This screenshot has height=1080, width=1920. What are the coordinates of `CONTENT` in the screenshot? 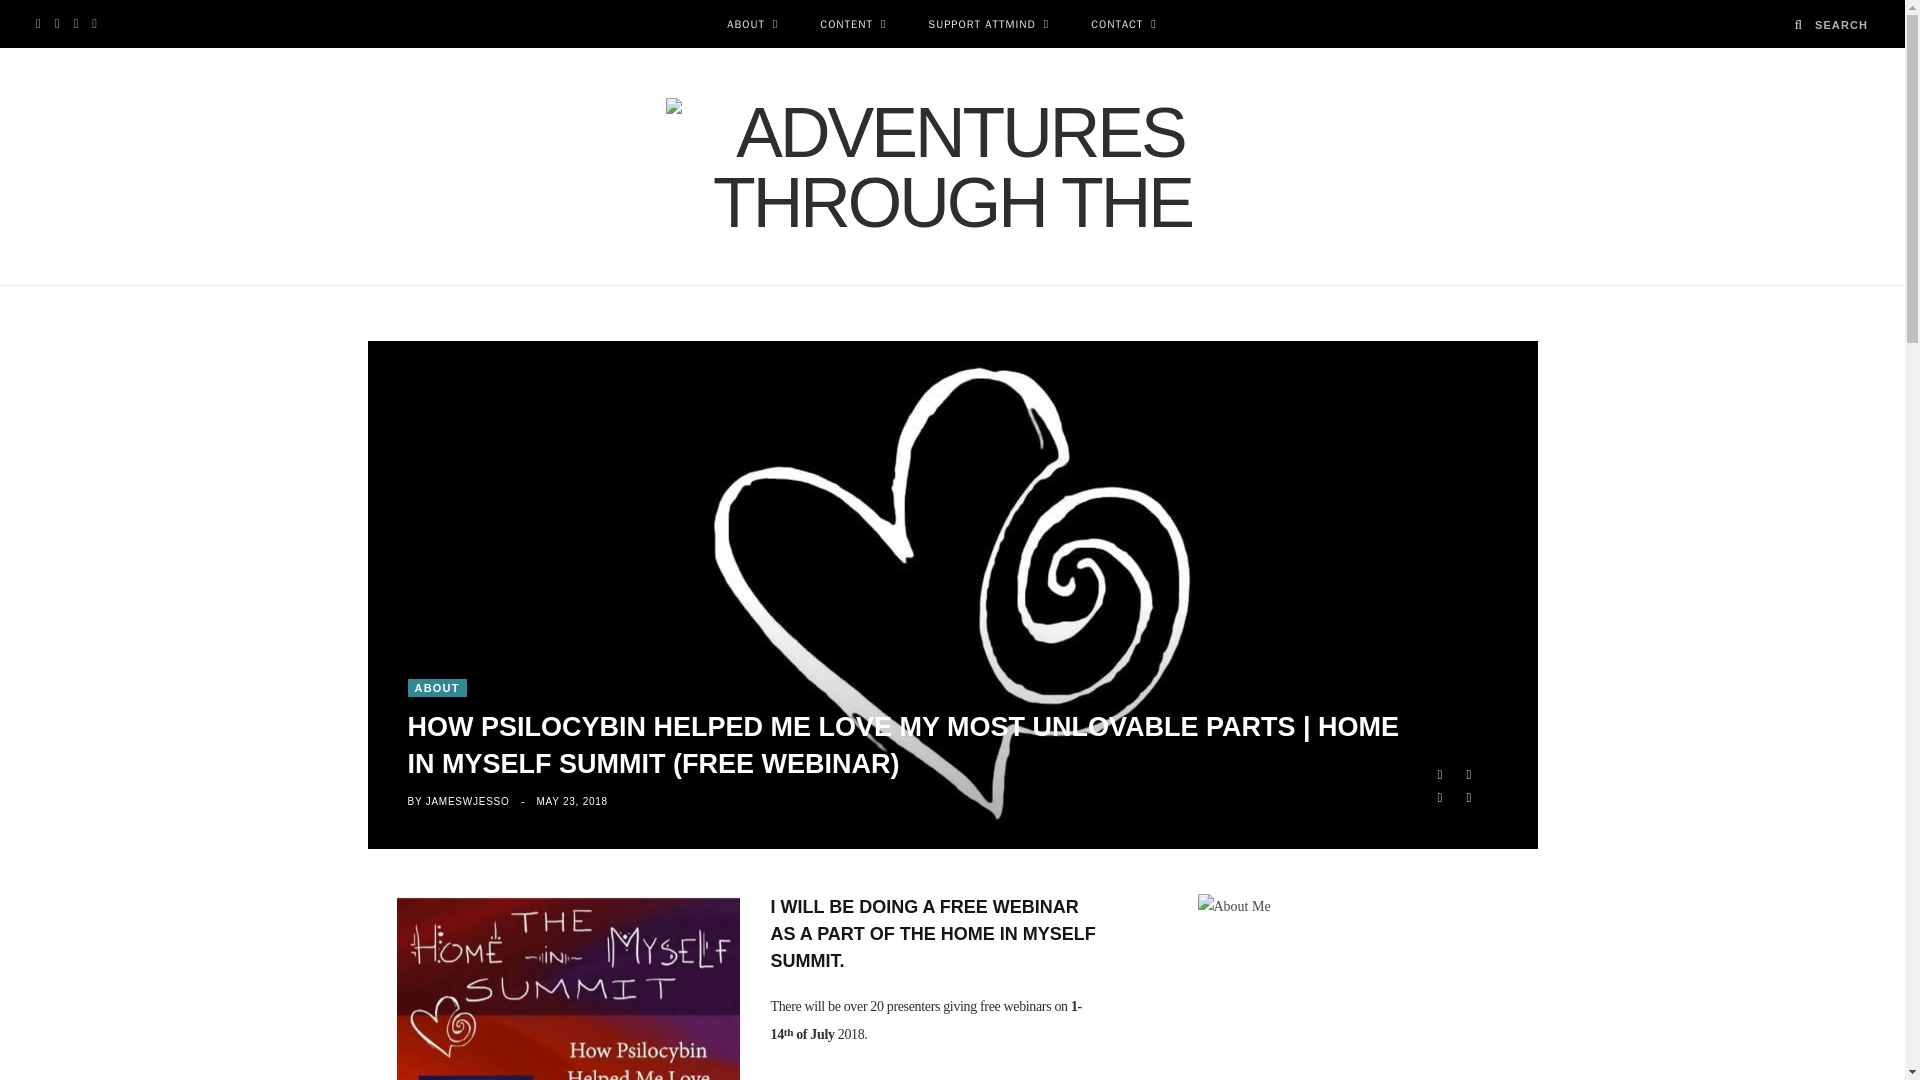 It's located at (852, 24).